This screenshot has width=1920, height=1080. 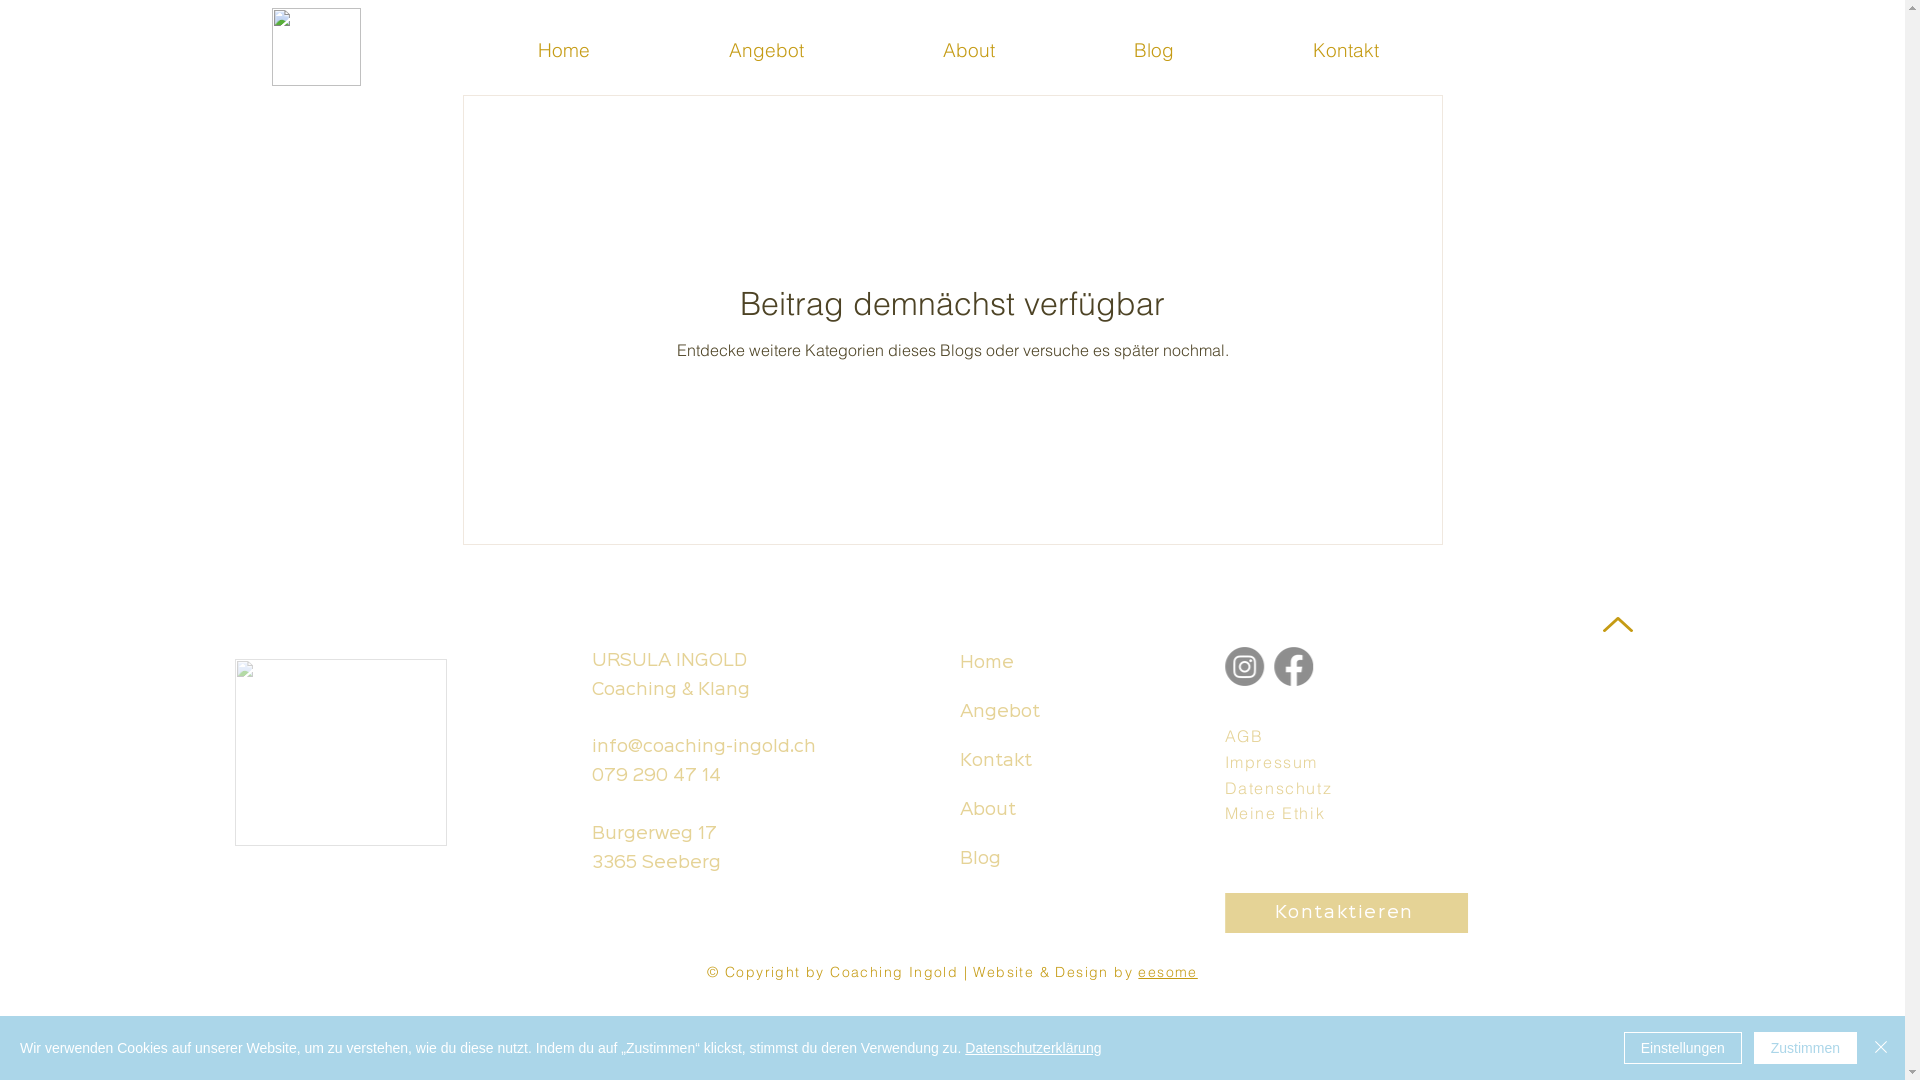 I want to click on eesome, so click(x=1168, y=972).